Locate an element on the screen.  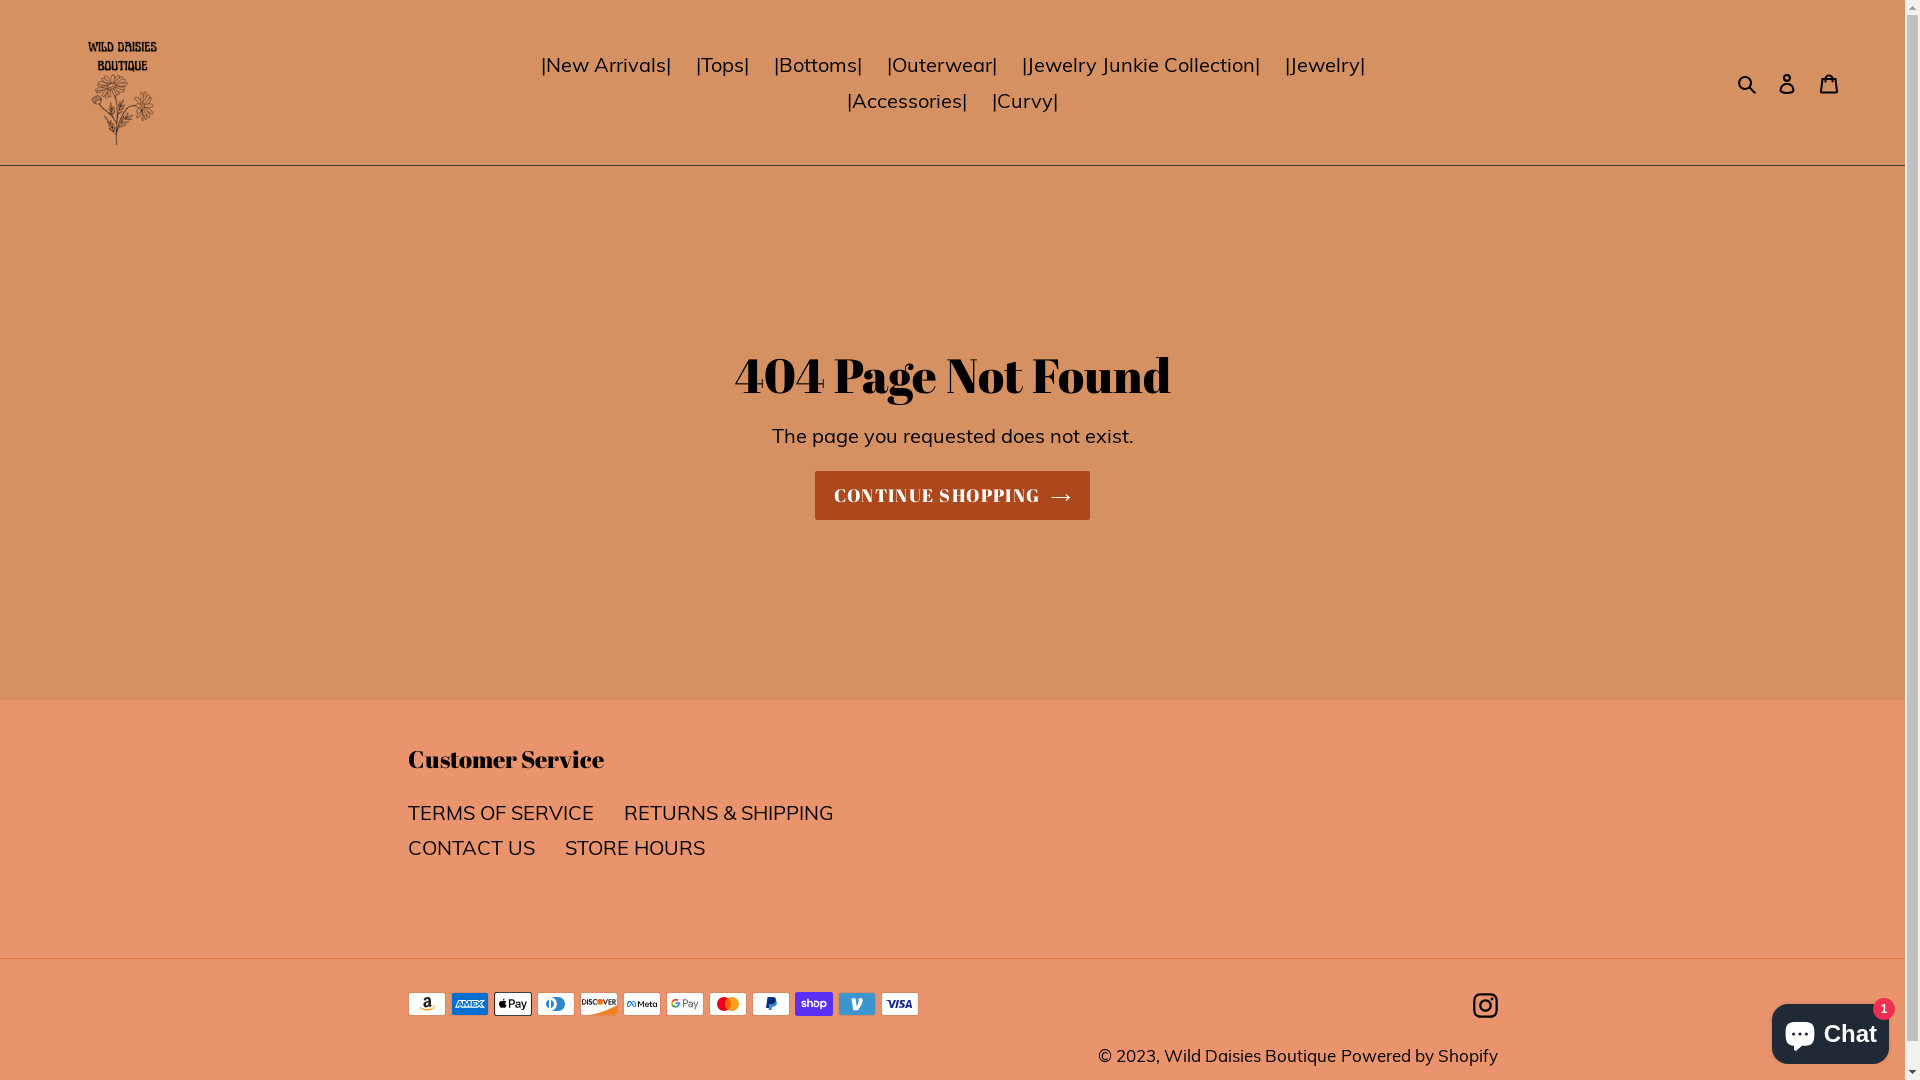
Wild Daisies Boutique is located at coordinates (1250, 1056).